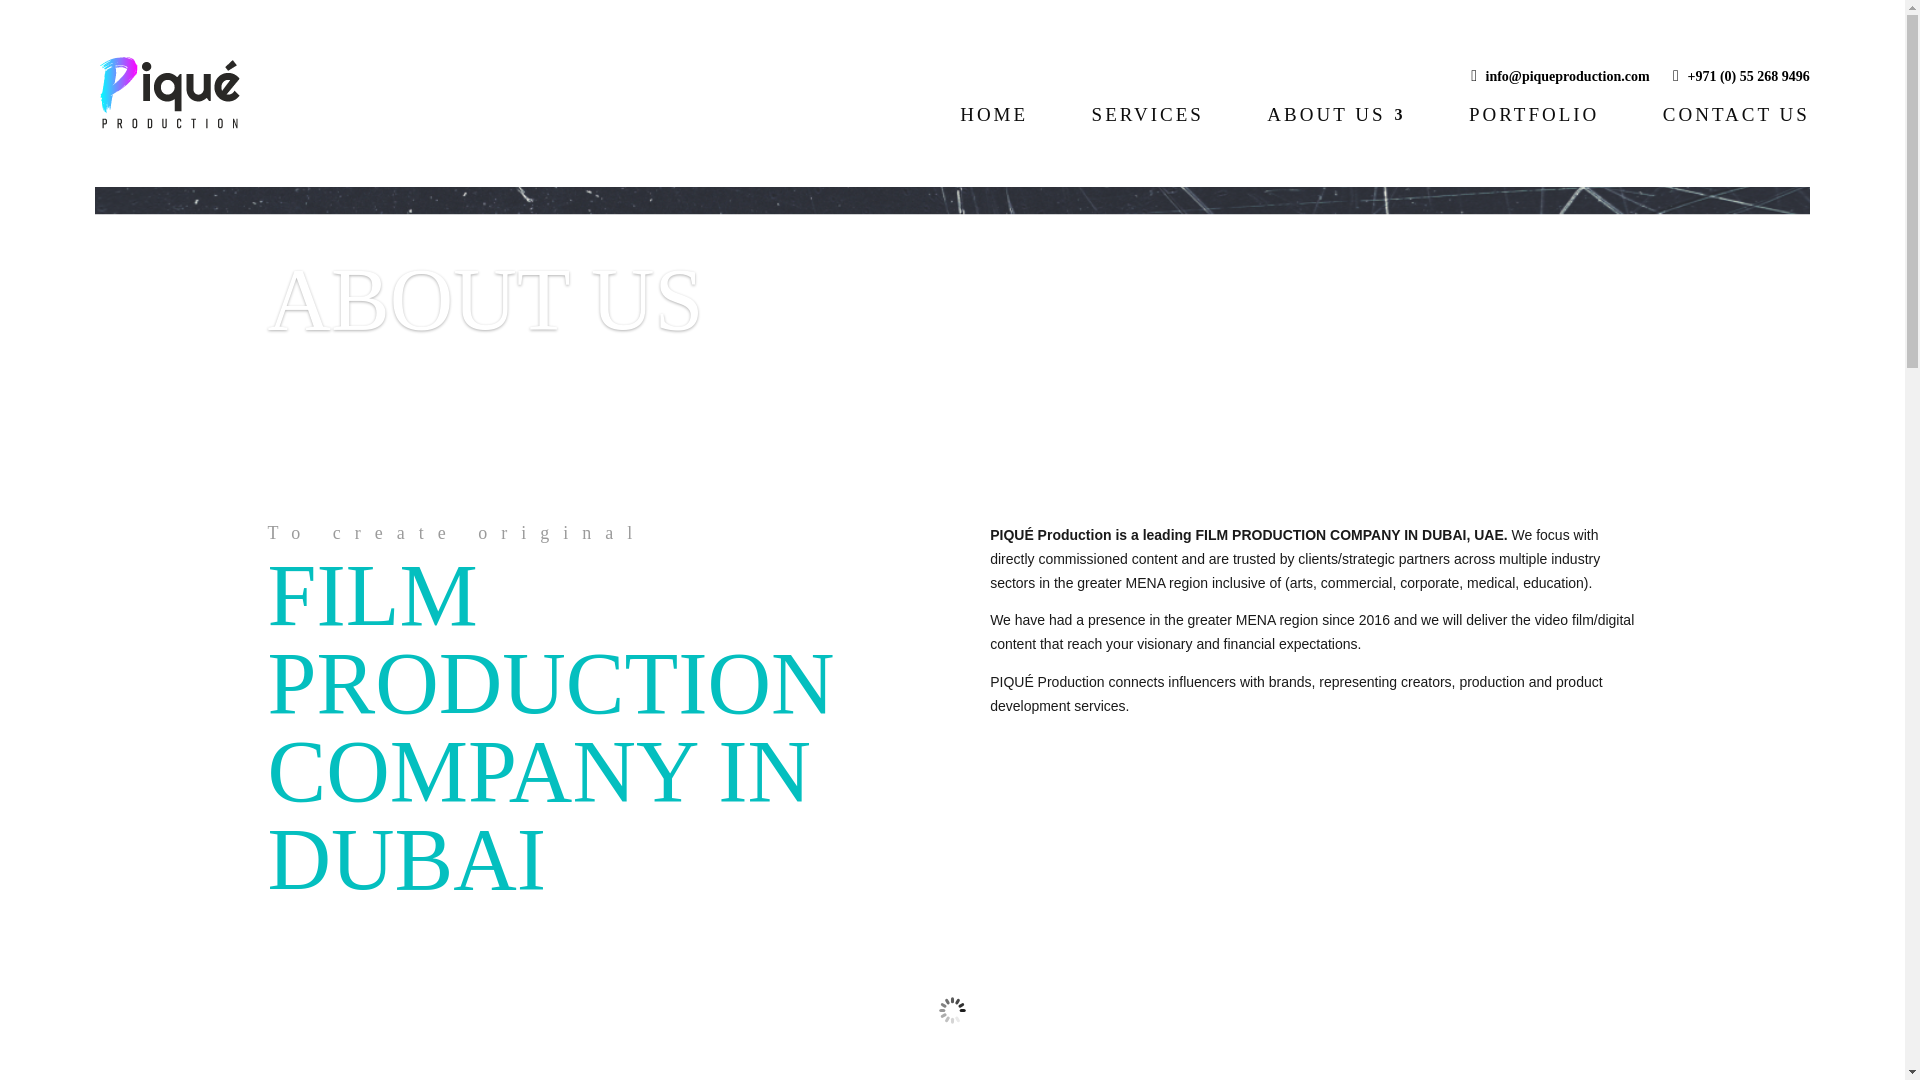 This screenshot has height=1080, width=1920. What do you see at coordinates (1336, 147) in the screenshot?
I see `ABOUT US` at bounding box center [1336, 147].